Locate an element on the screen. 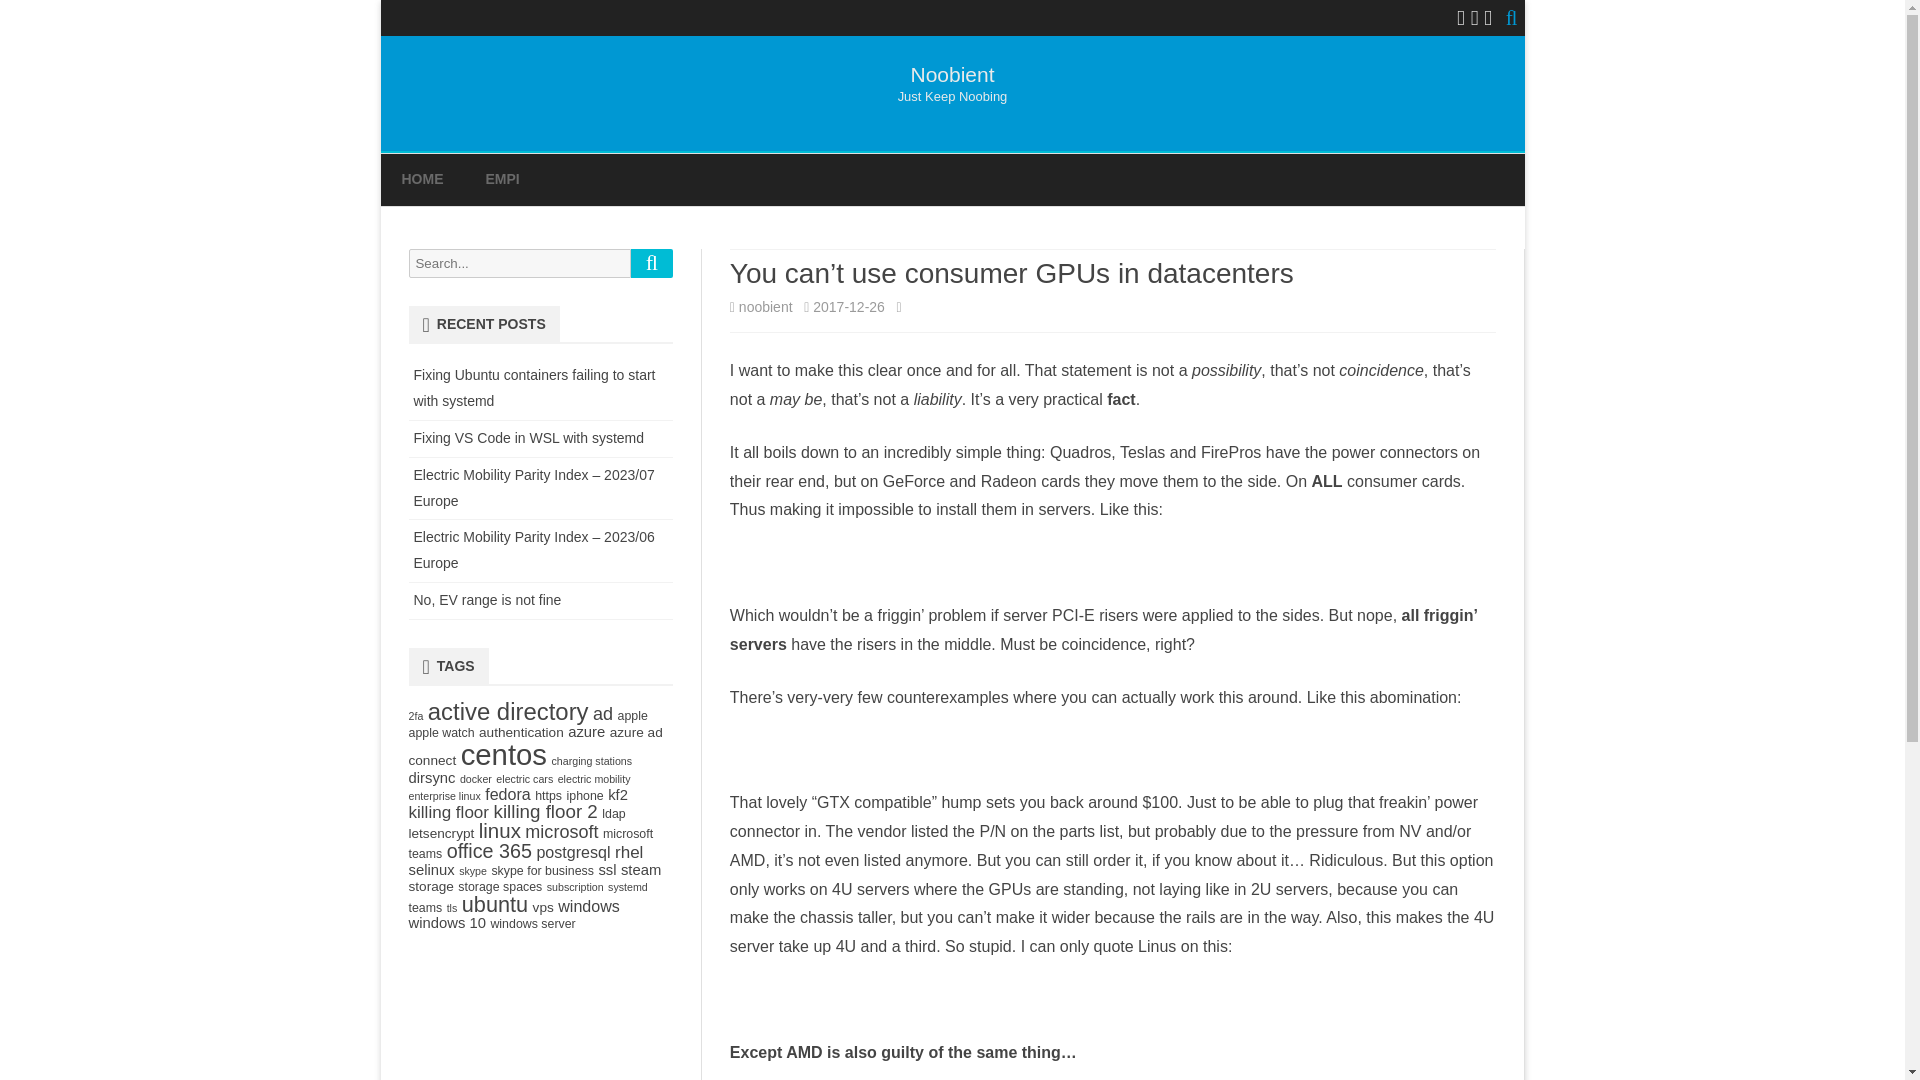 The image size is (1920, 1080). Search for: is located at coordinates (518, 263).